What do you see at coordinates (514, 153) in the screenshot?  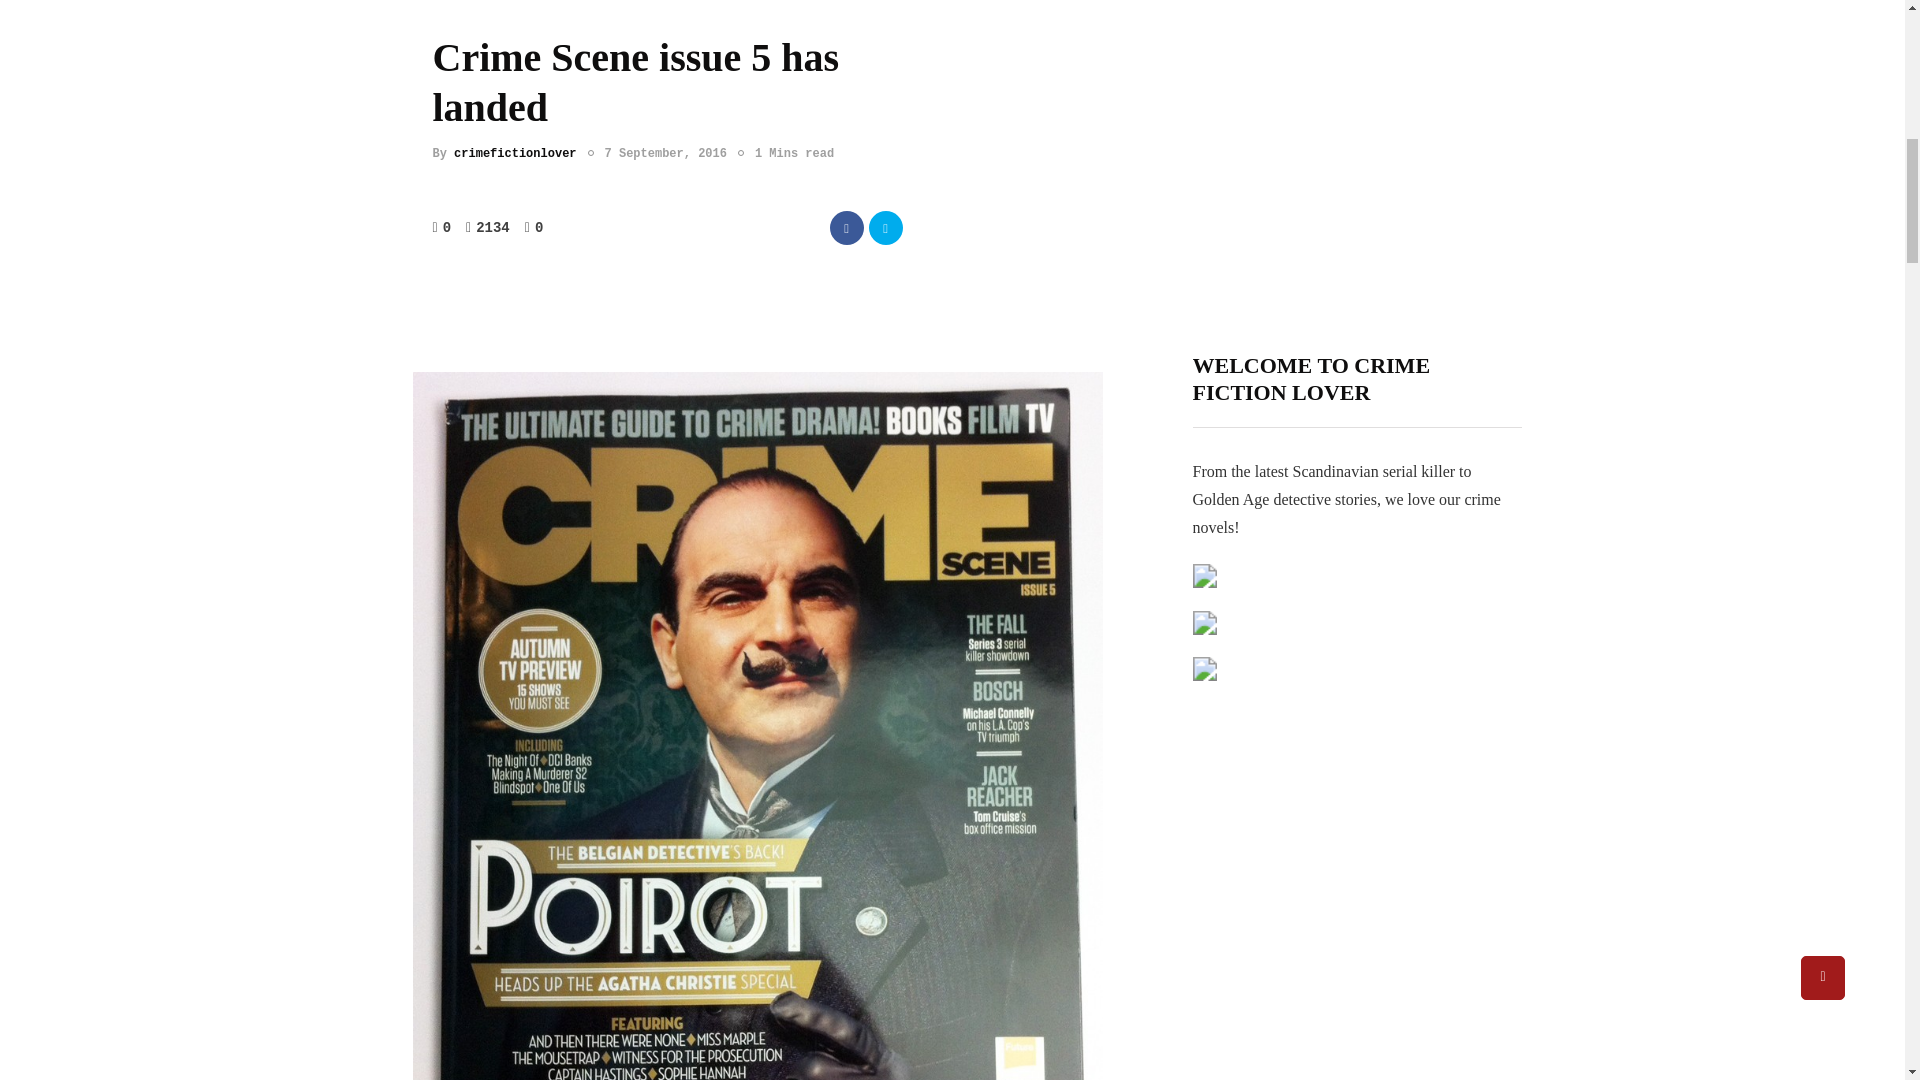 I see `Posts by crimefictionlover` at bounding box center [514, 153].